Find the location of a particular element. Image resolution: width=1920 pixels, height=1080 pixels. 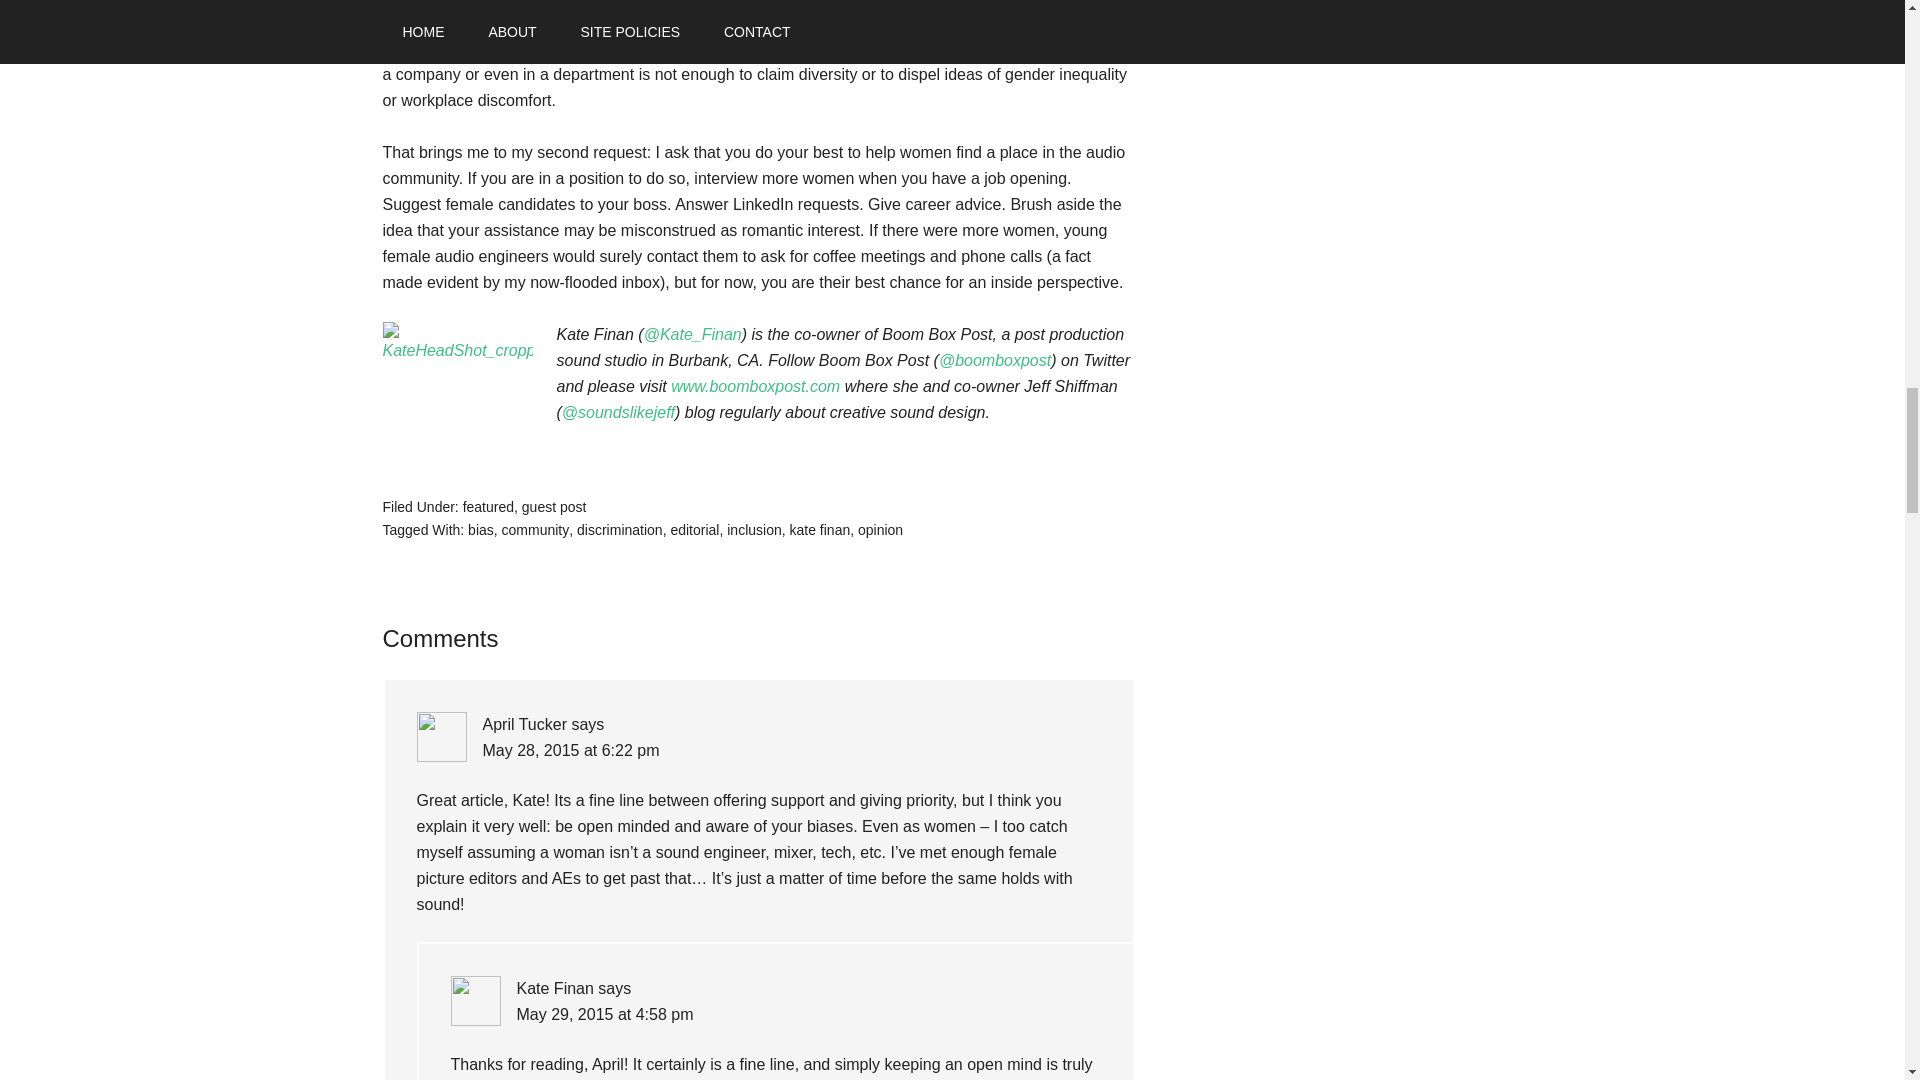

editorial is located at coordinates (694, 529).